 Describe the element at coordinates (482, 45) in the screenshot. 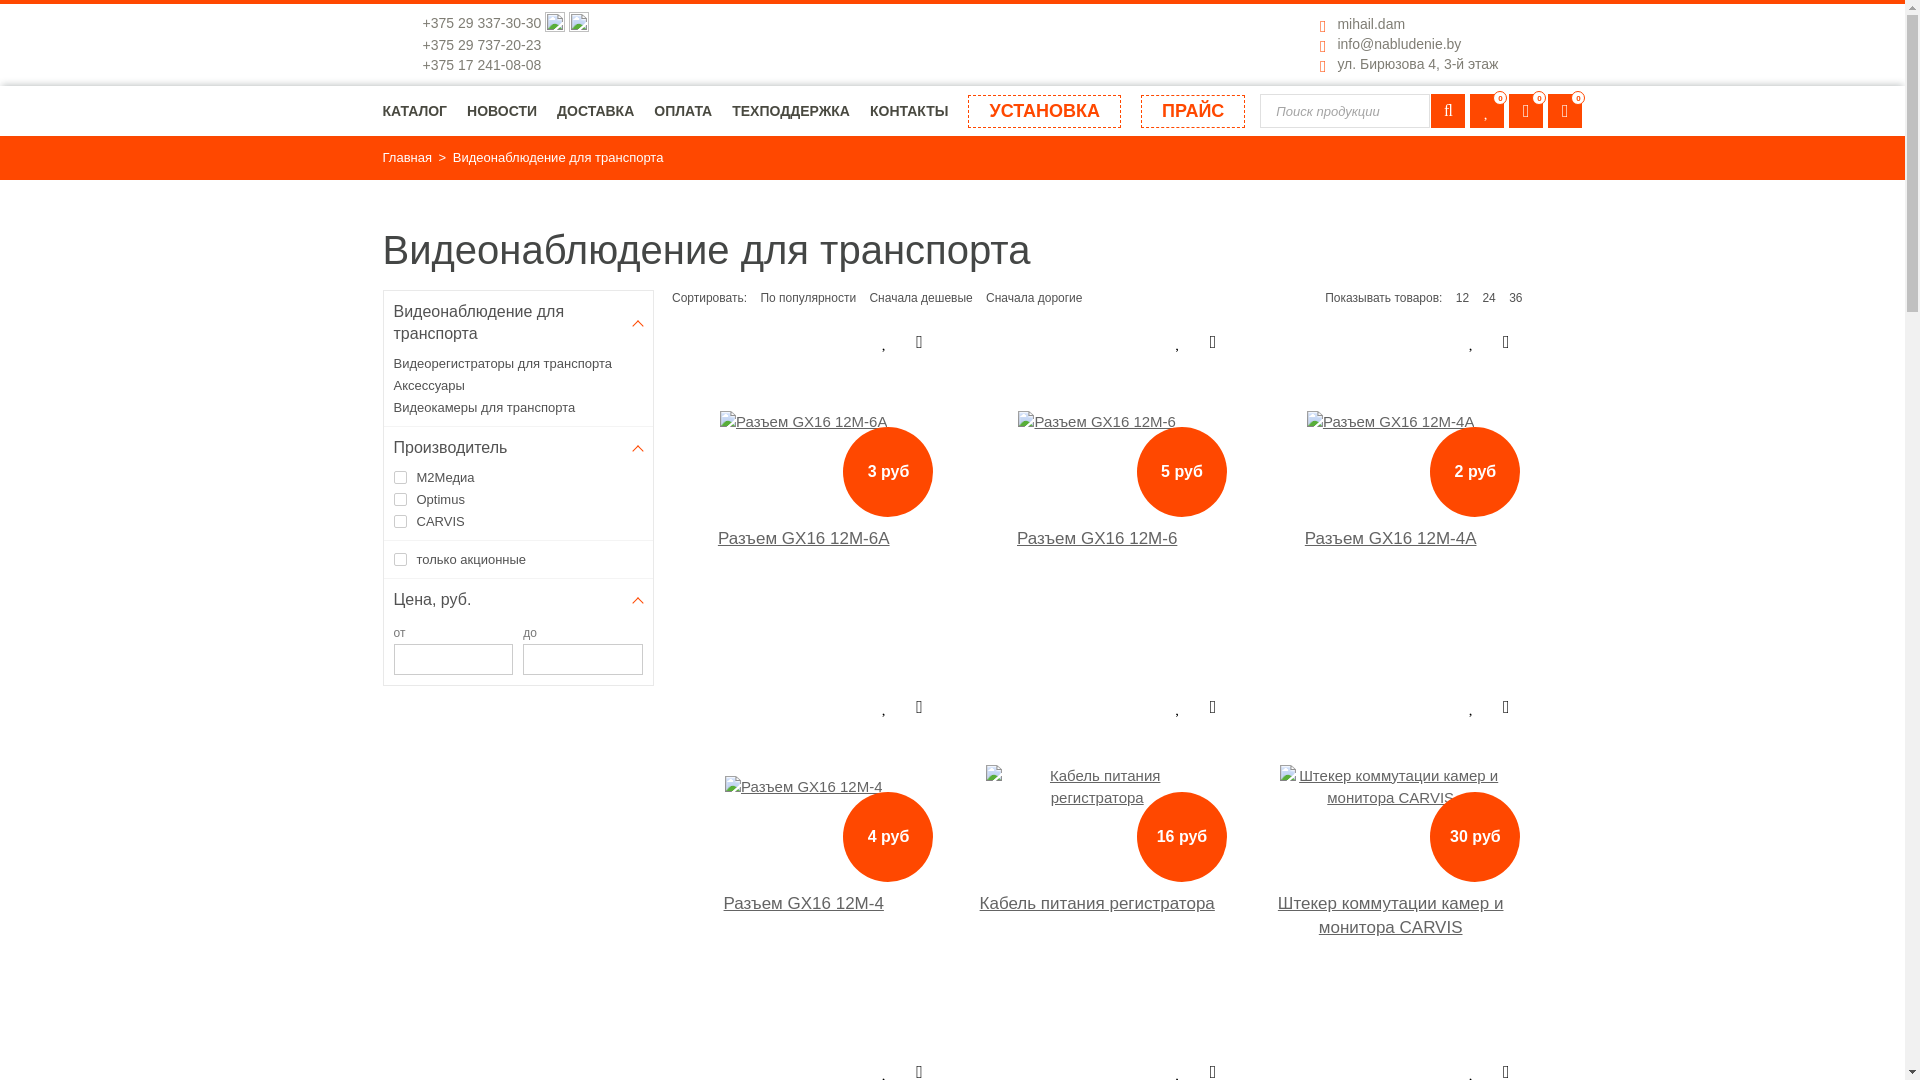

I see `+375 29 737-20-23` at that location.